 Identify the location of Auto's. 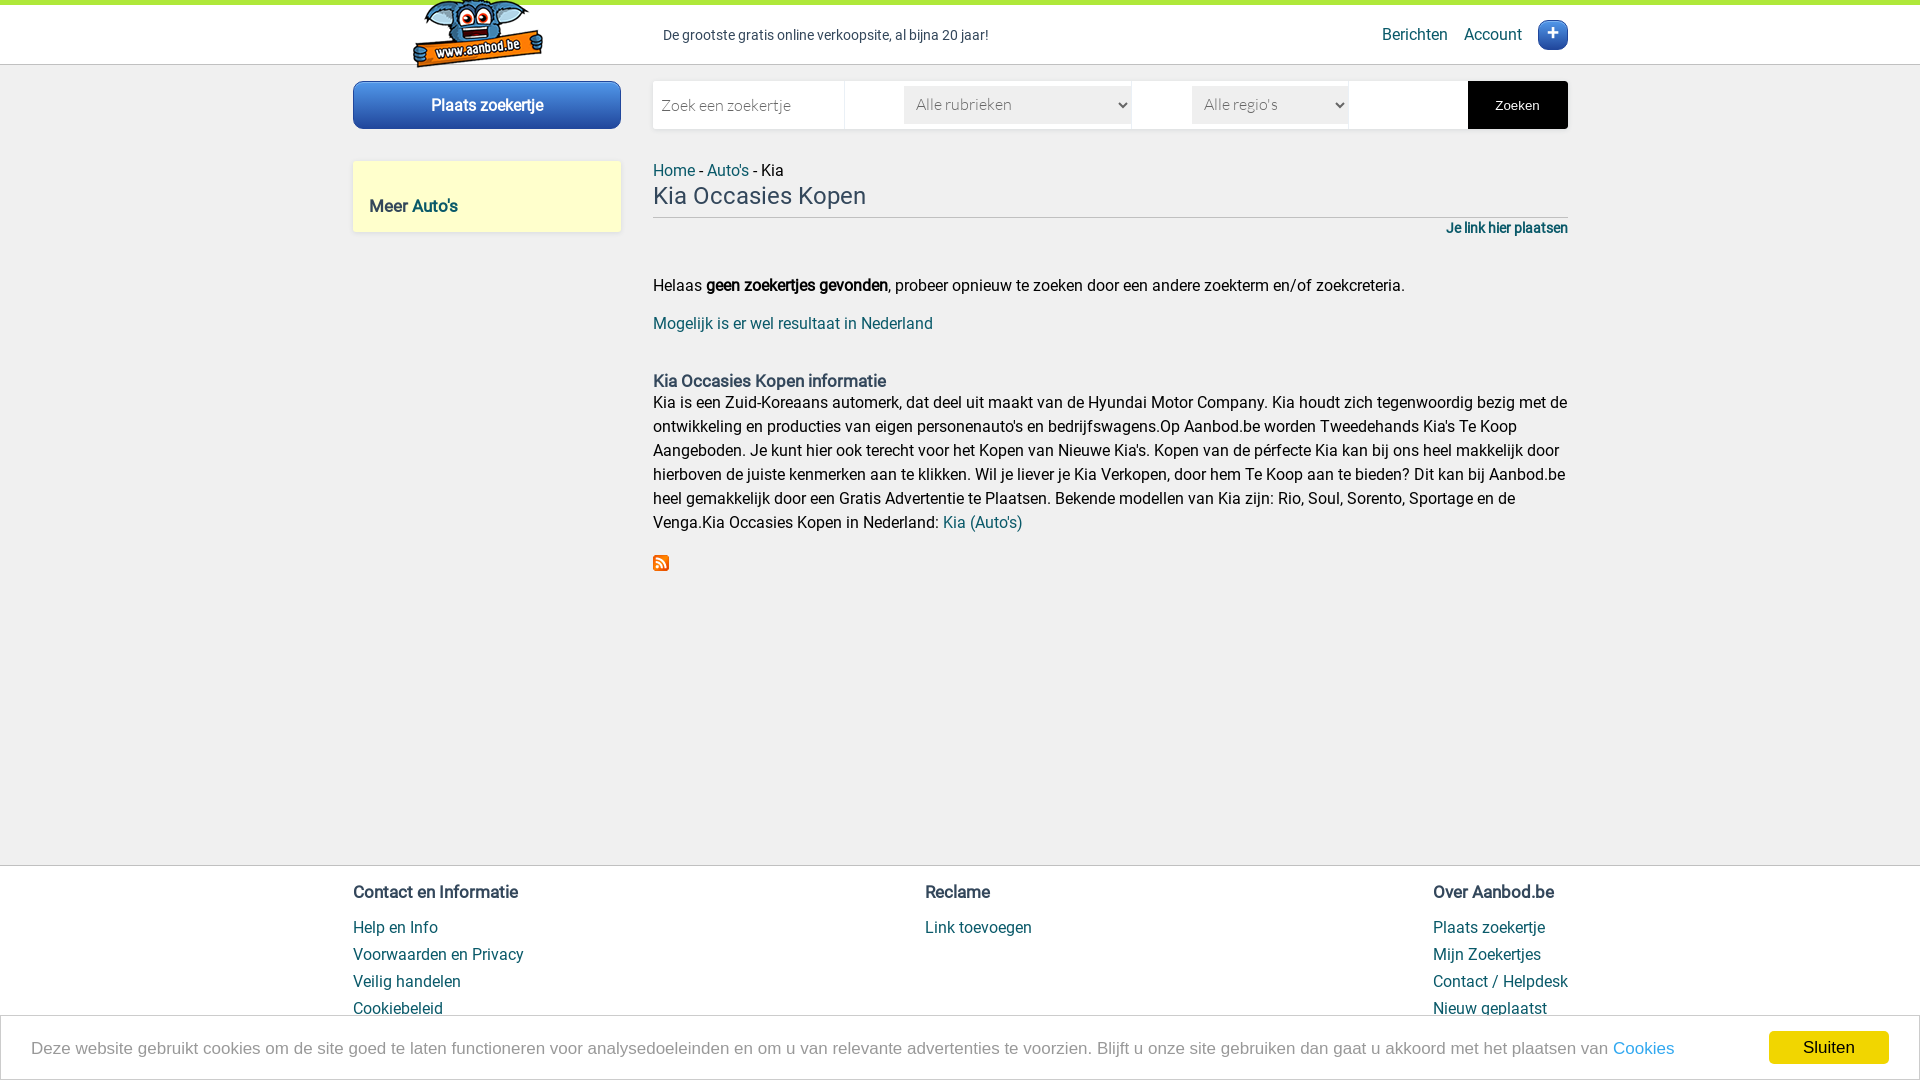
(727, 170).